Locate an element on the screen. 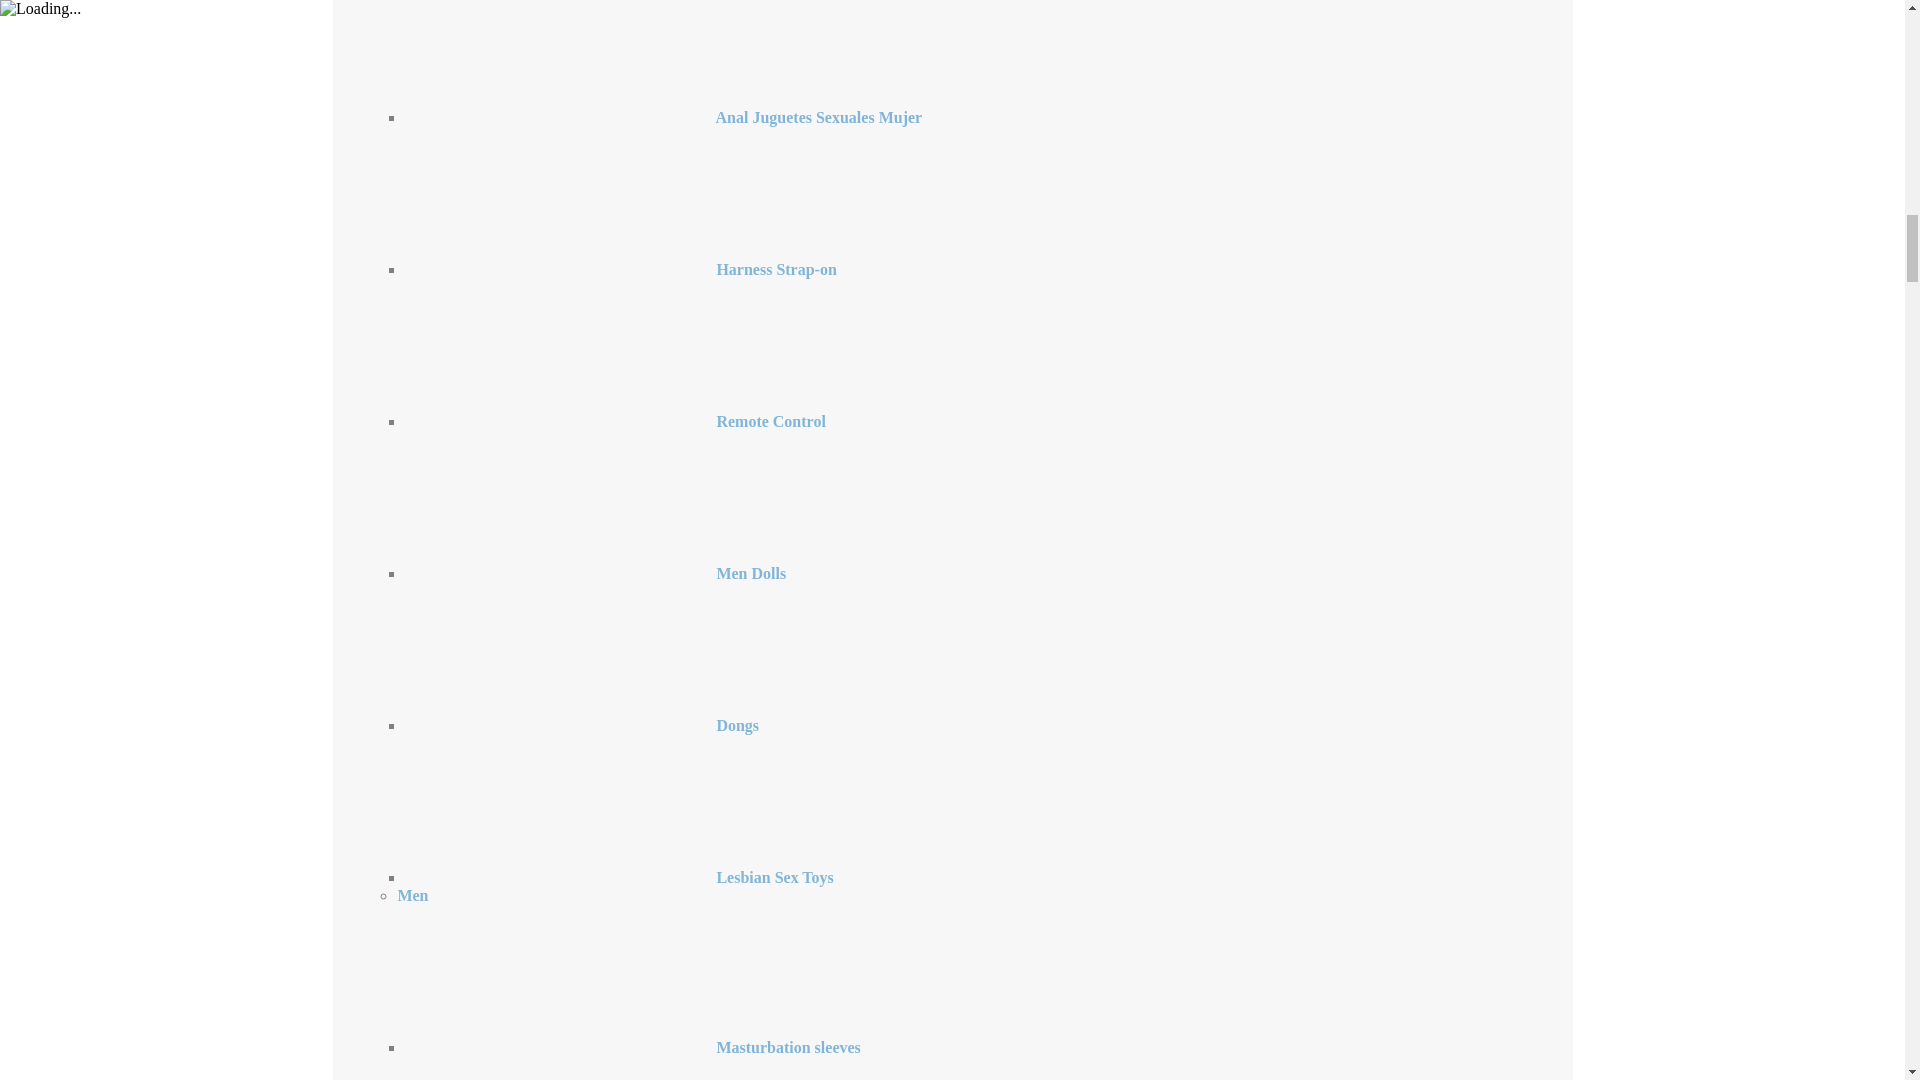 Image resolution: width=1920 pixels, height=1080 pixels. Harness Strap-on is located at coordinates (620, 269).